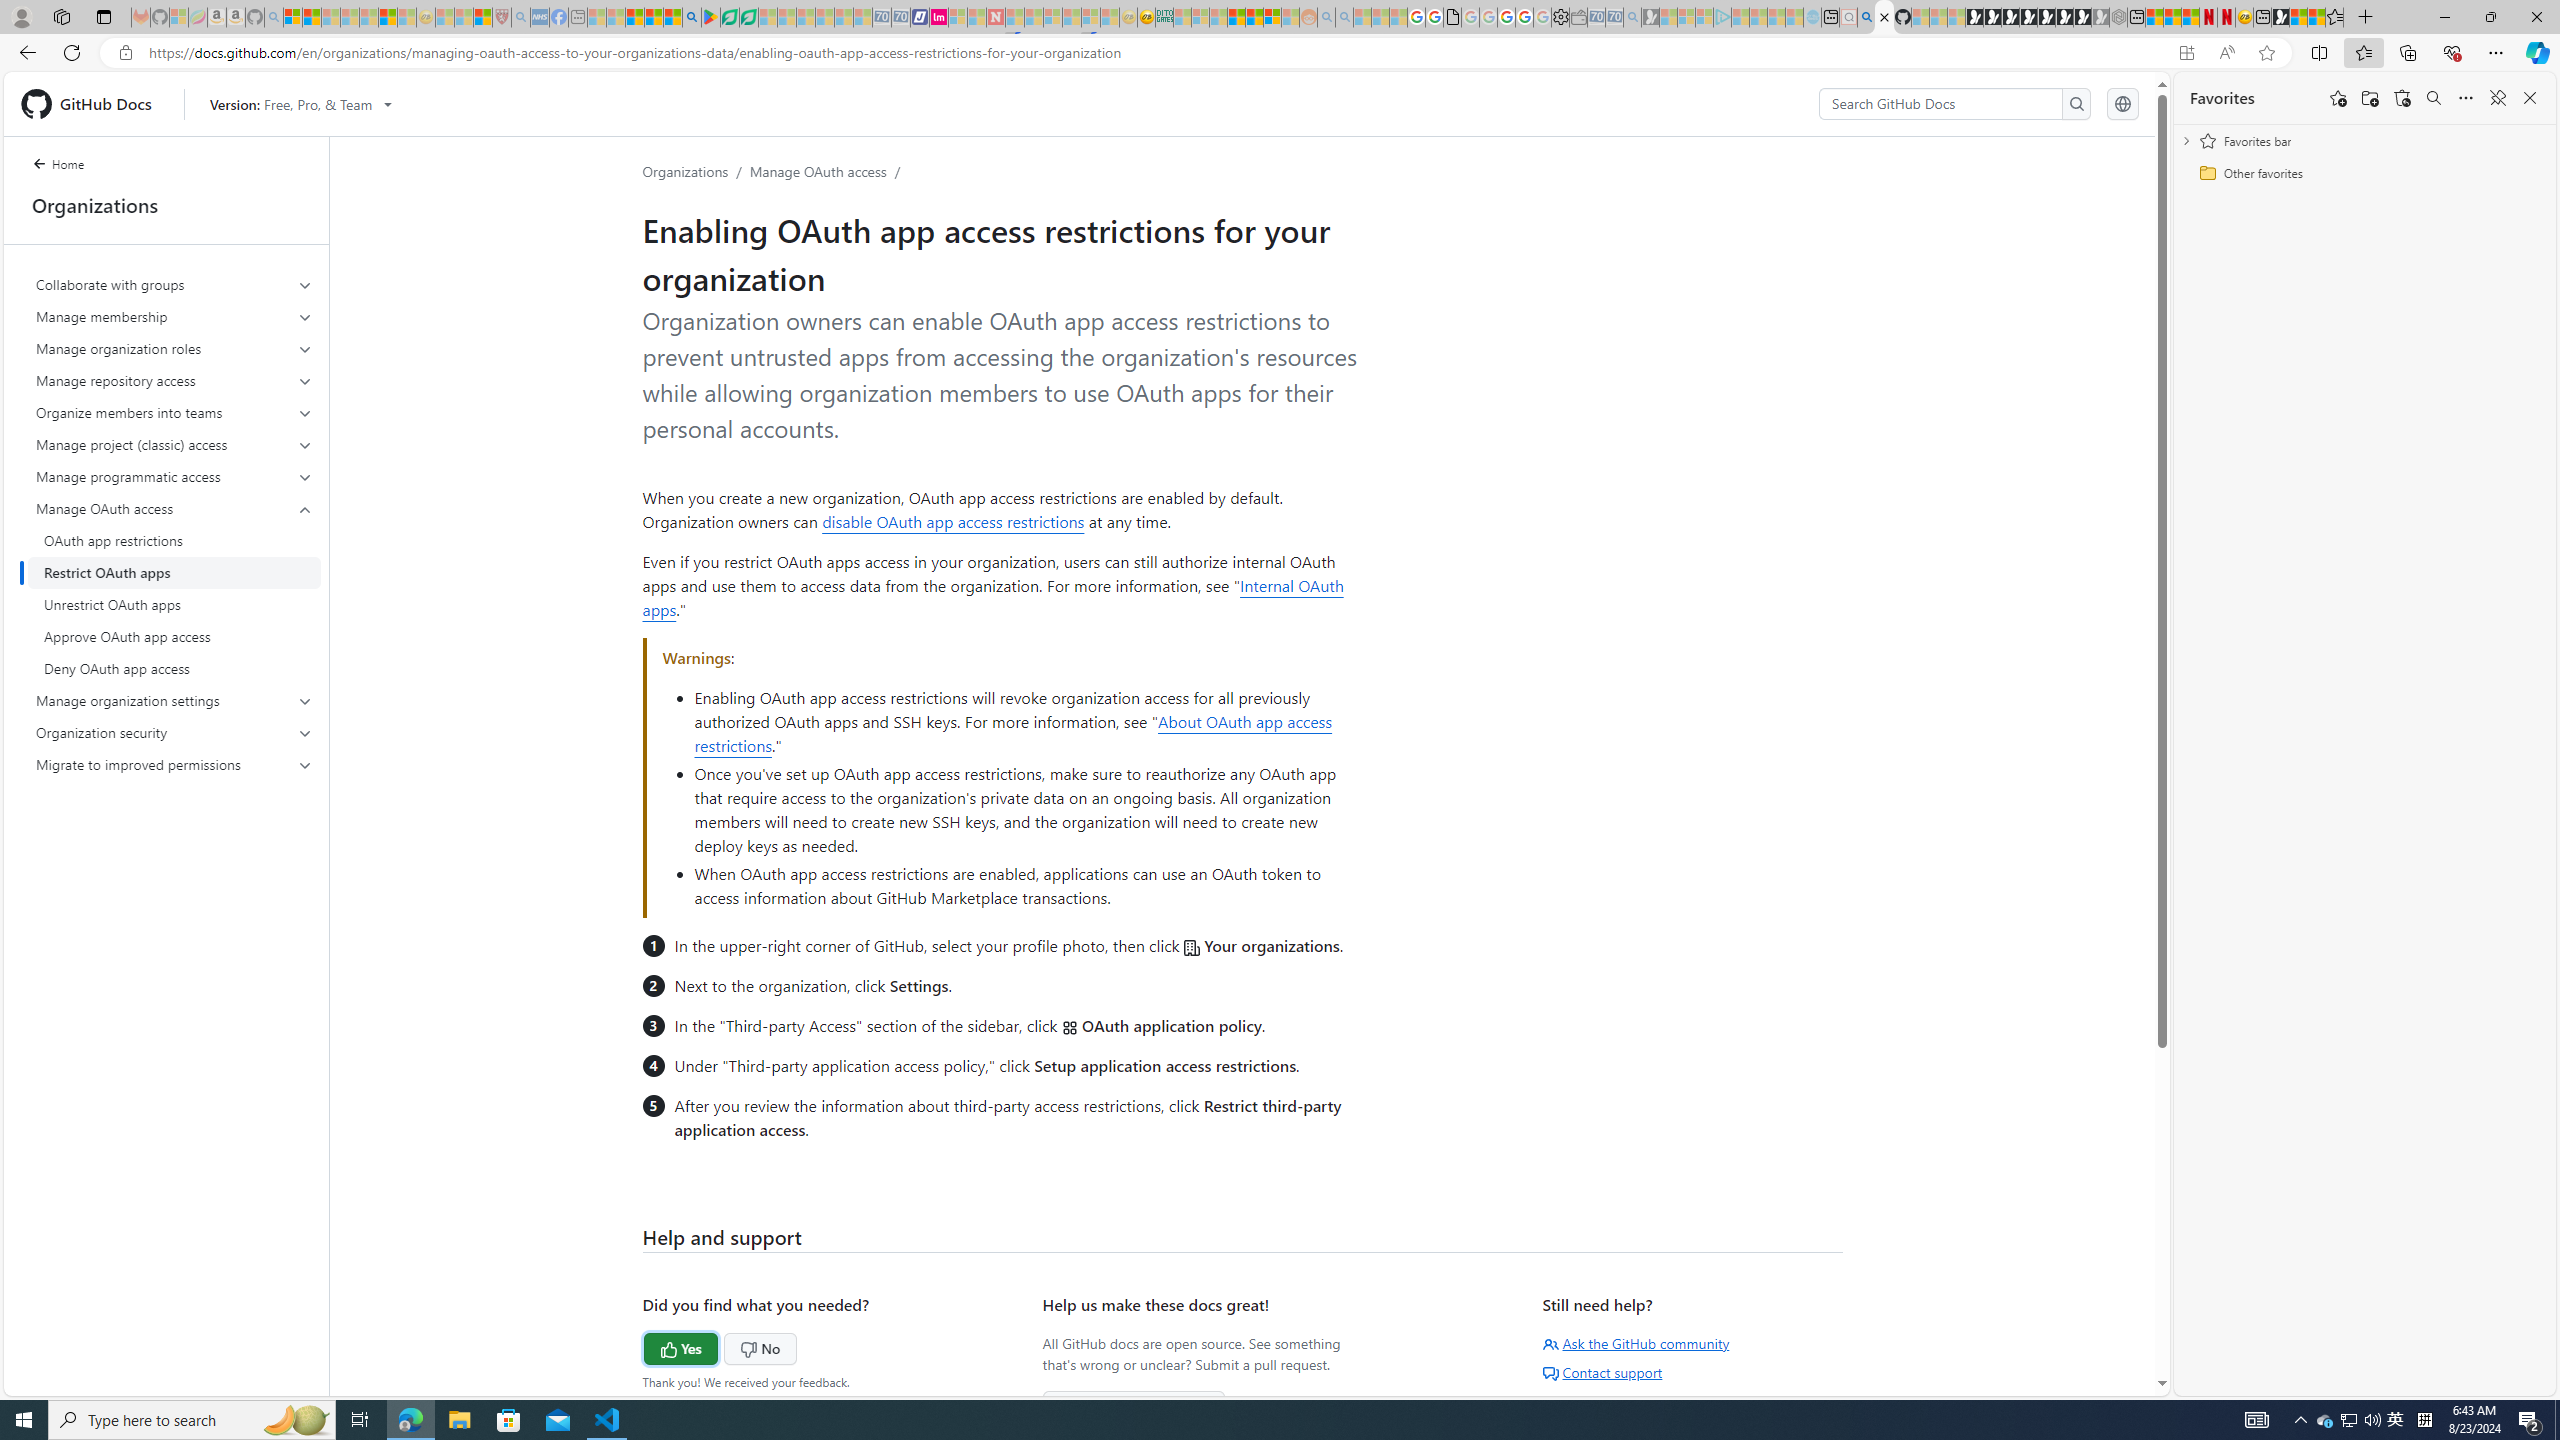  Describe the element at coordinates (2444, 17) in the screenshot. I see `Minimize` at that location.